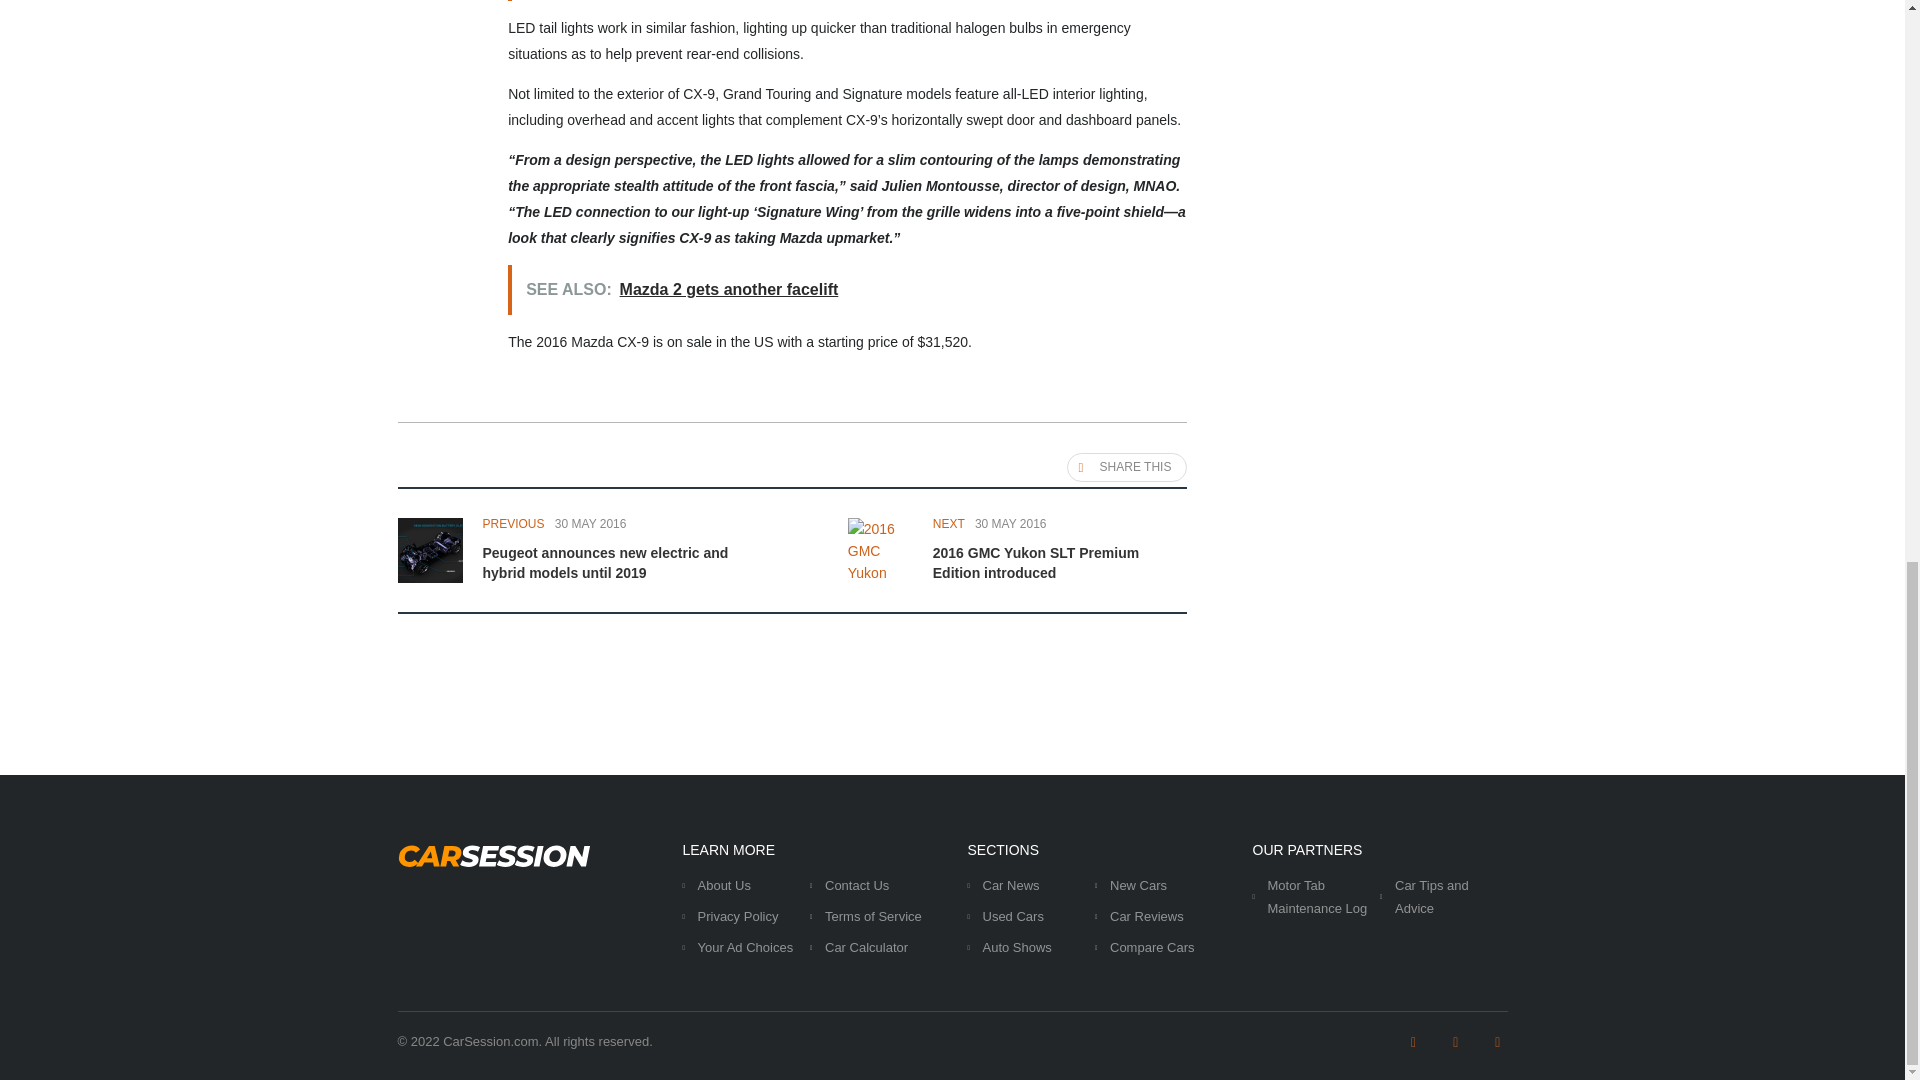  Describe the element at coordinates (1010, 886) in the screenshot. I see `Car News` at that location.